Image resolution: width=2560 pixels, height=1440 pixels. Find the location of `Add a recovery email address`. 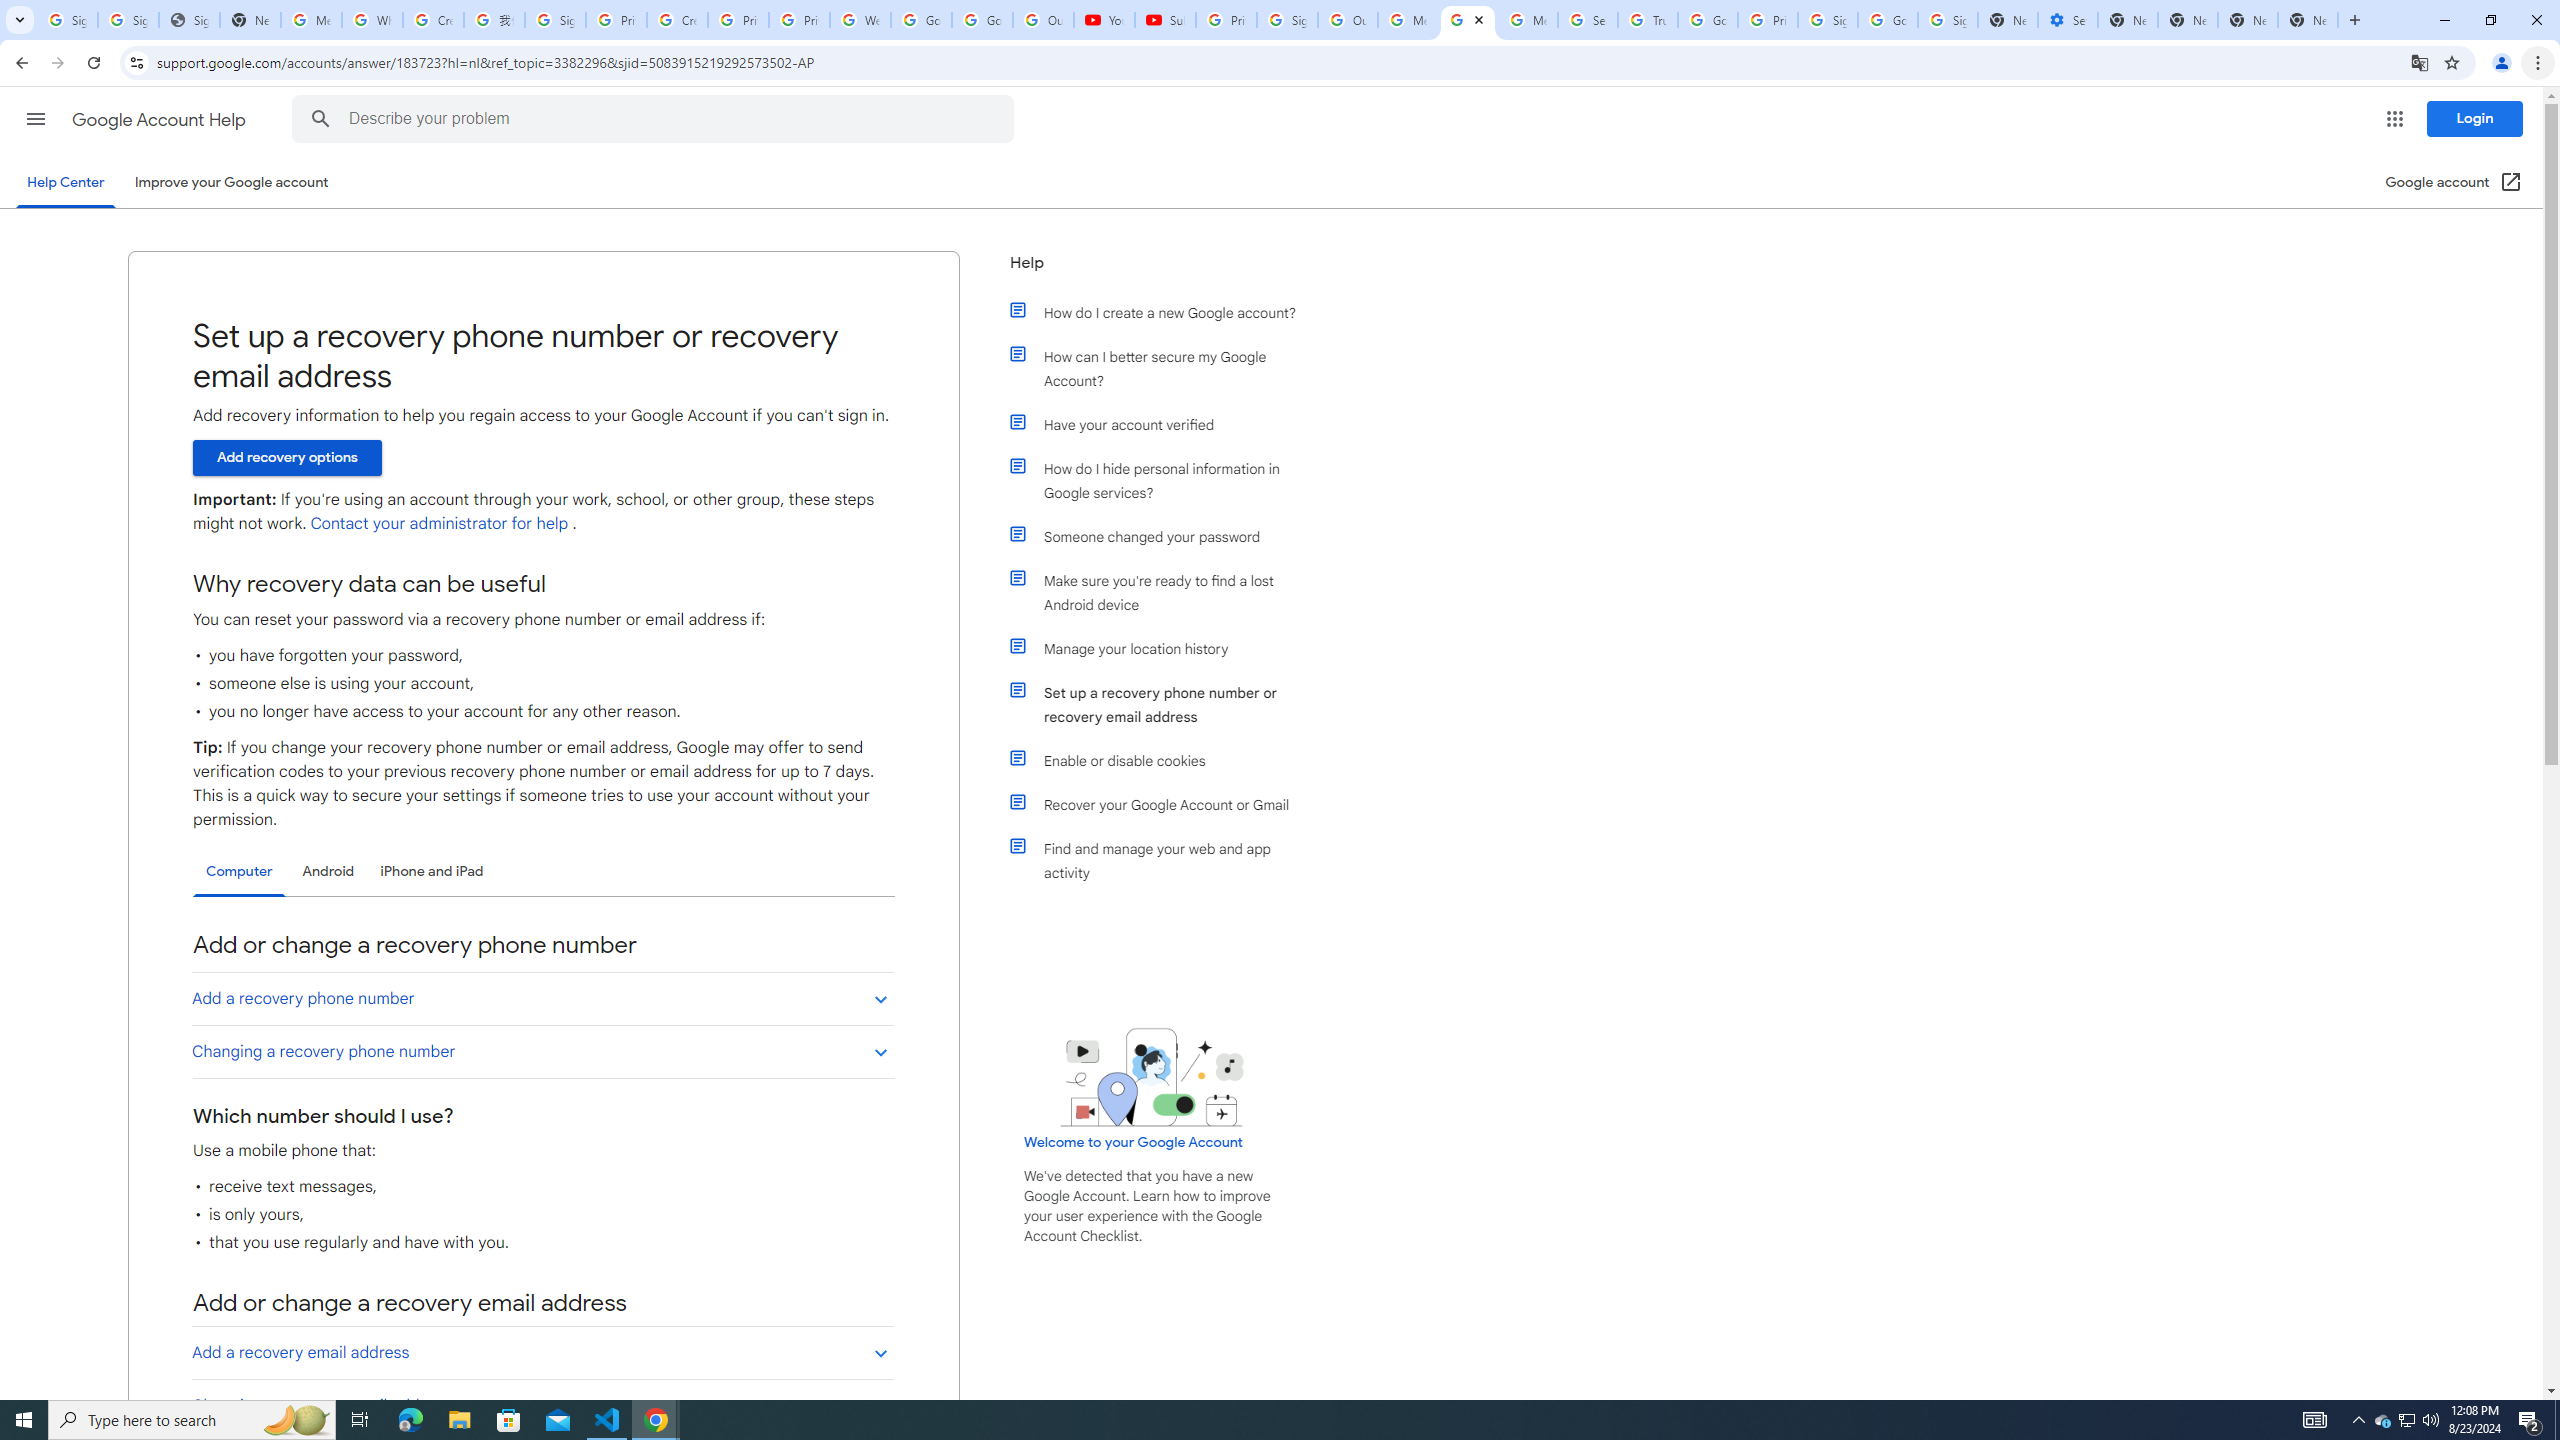

Add a recovery email address is located at coordinates (542, 1352).